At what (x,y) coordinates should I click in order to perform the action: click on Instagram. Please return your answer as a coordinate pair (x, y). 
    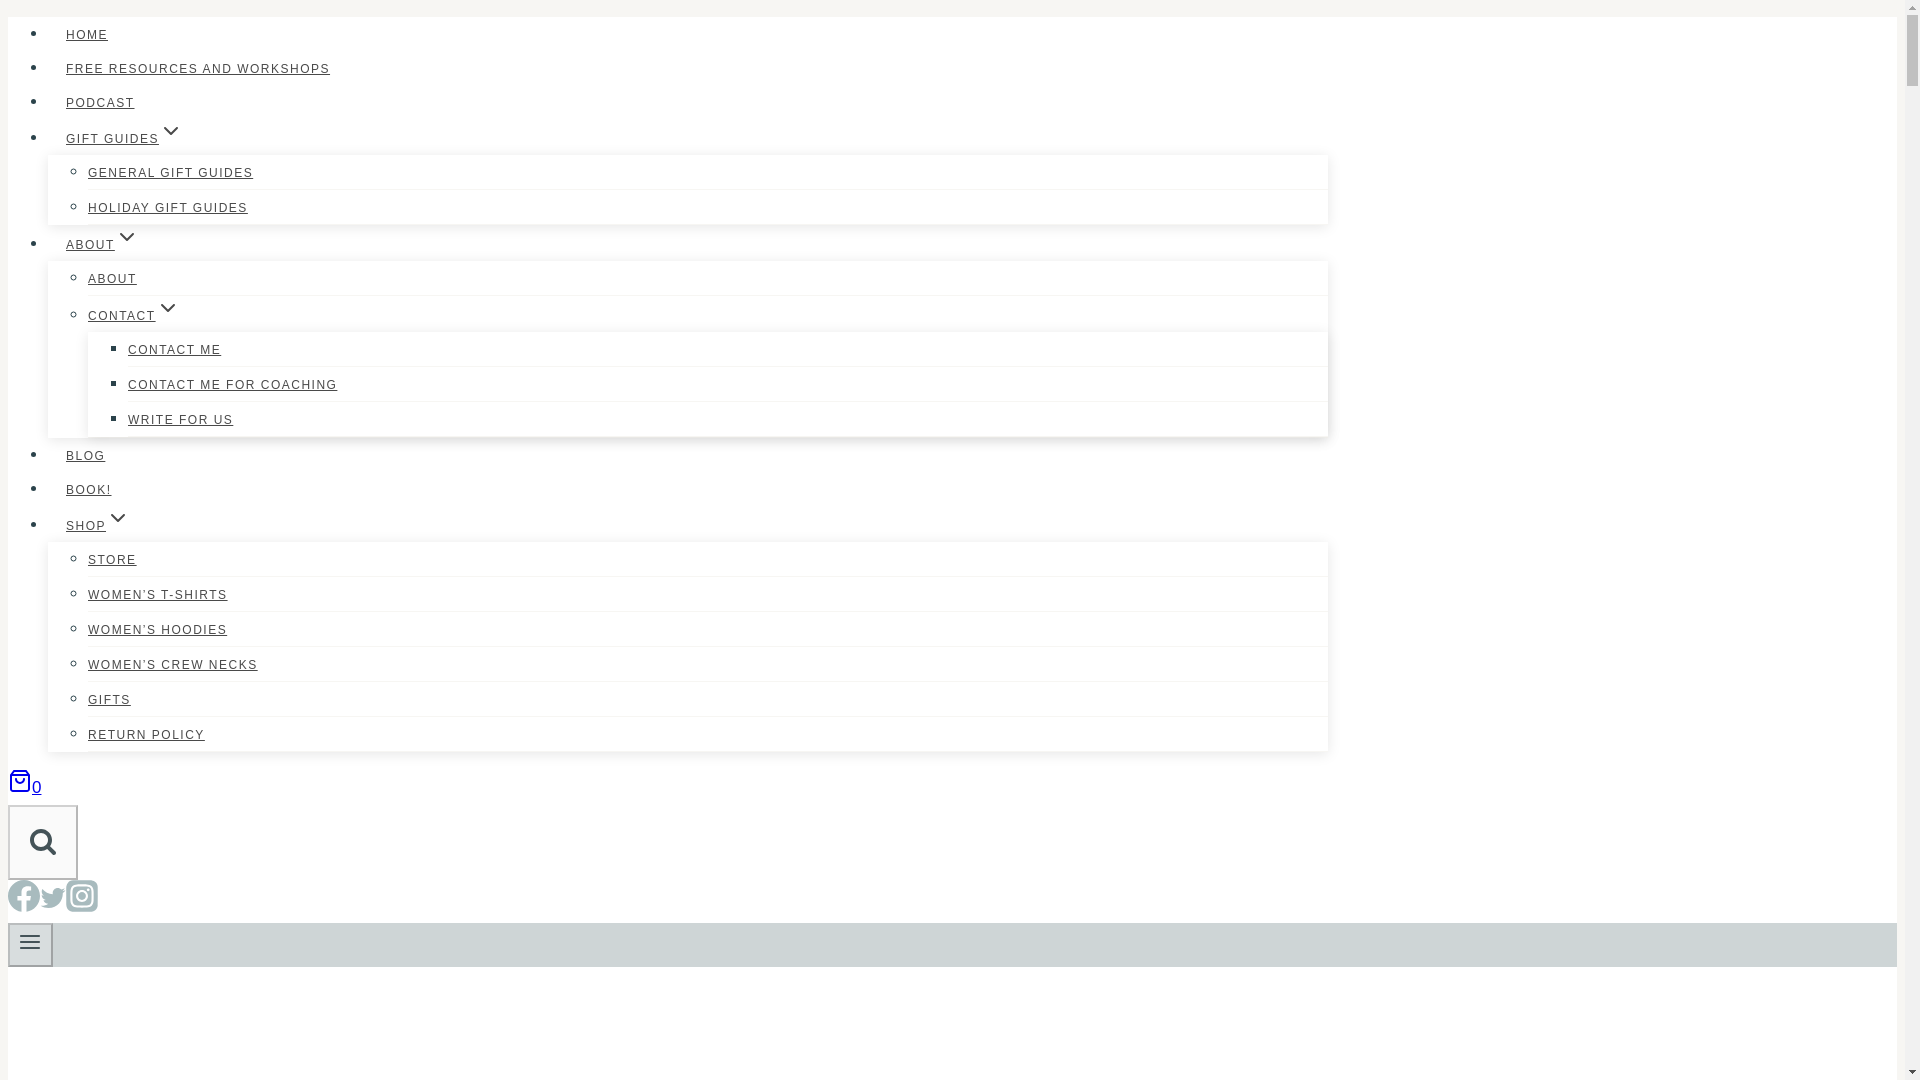
    Looking at the image, I should click on (81, 906).